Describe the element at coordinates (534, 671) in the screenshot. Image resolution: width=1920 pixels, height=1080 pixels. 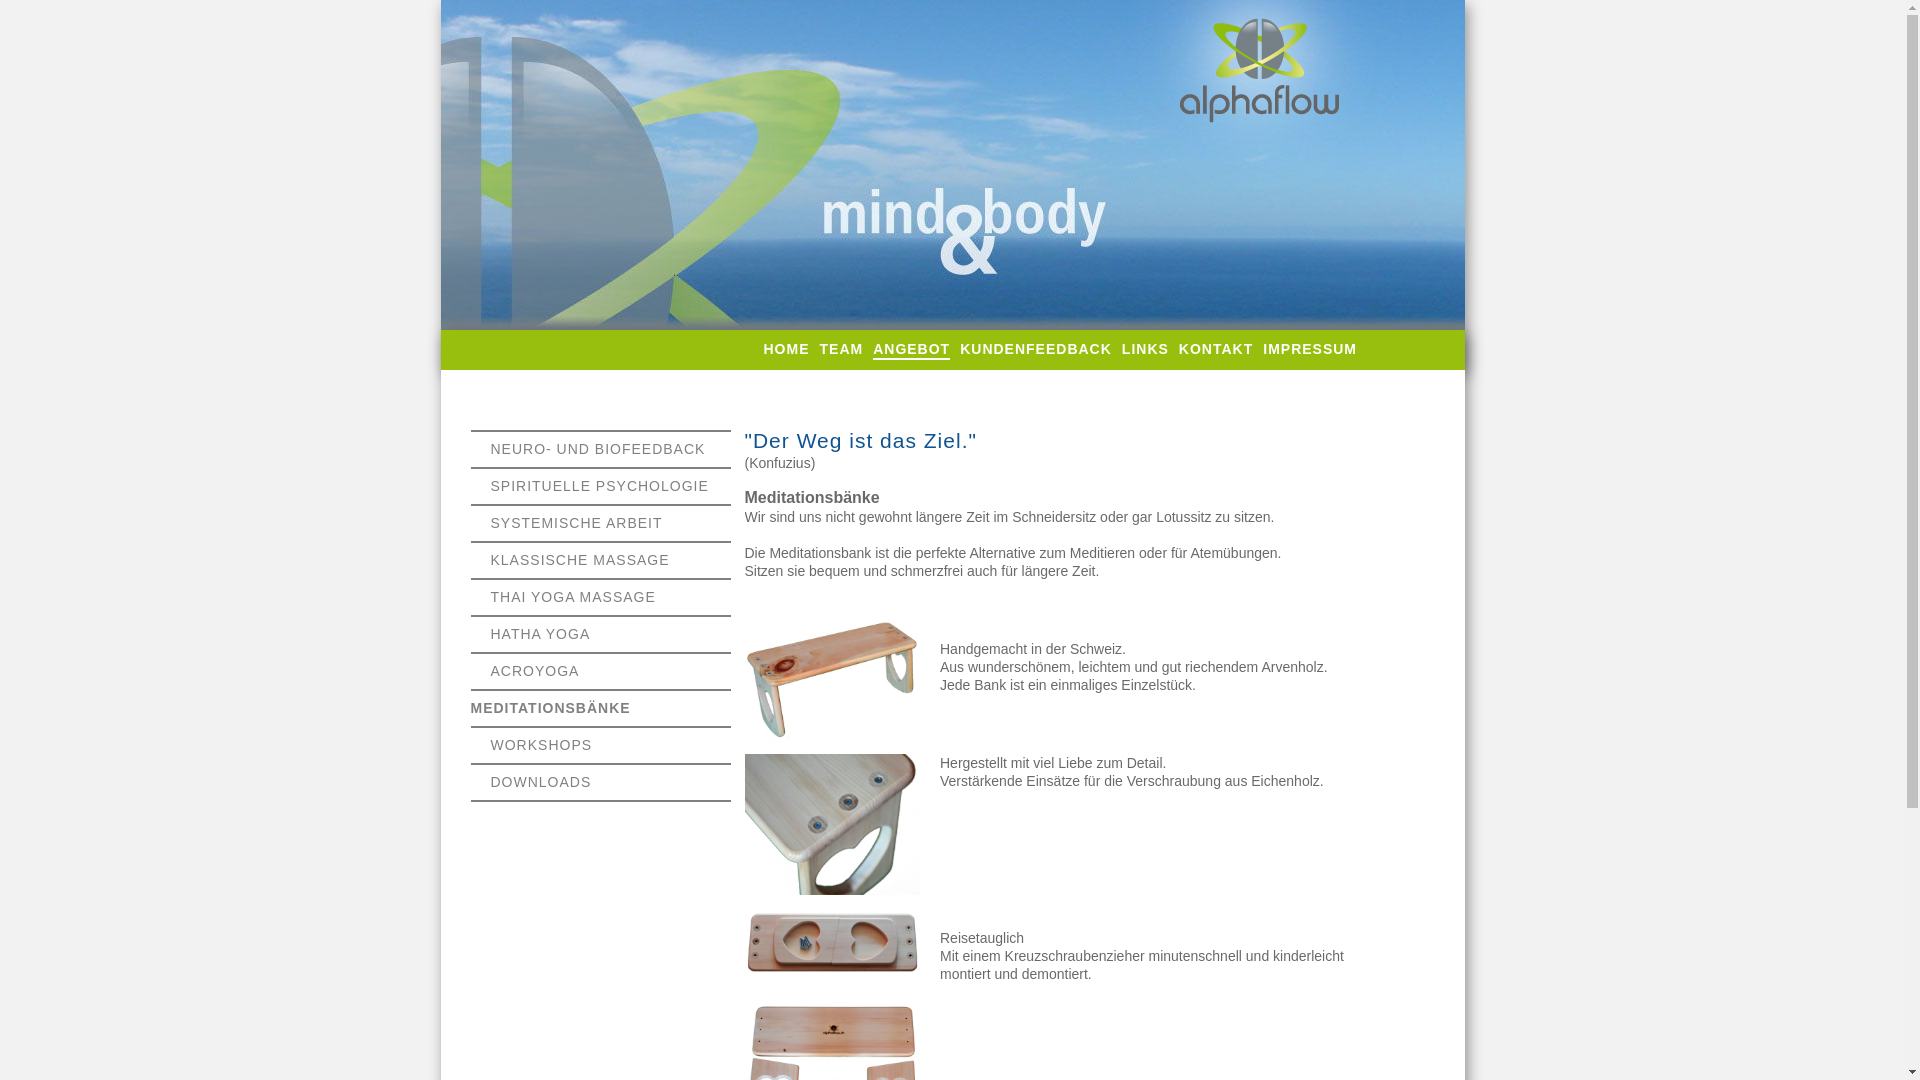
I see `ACROYOGA` at that location.